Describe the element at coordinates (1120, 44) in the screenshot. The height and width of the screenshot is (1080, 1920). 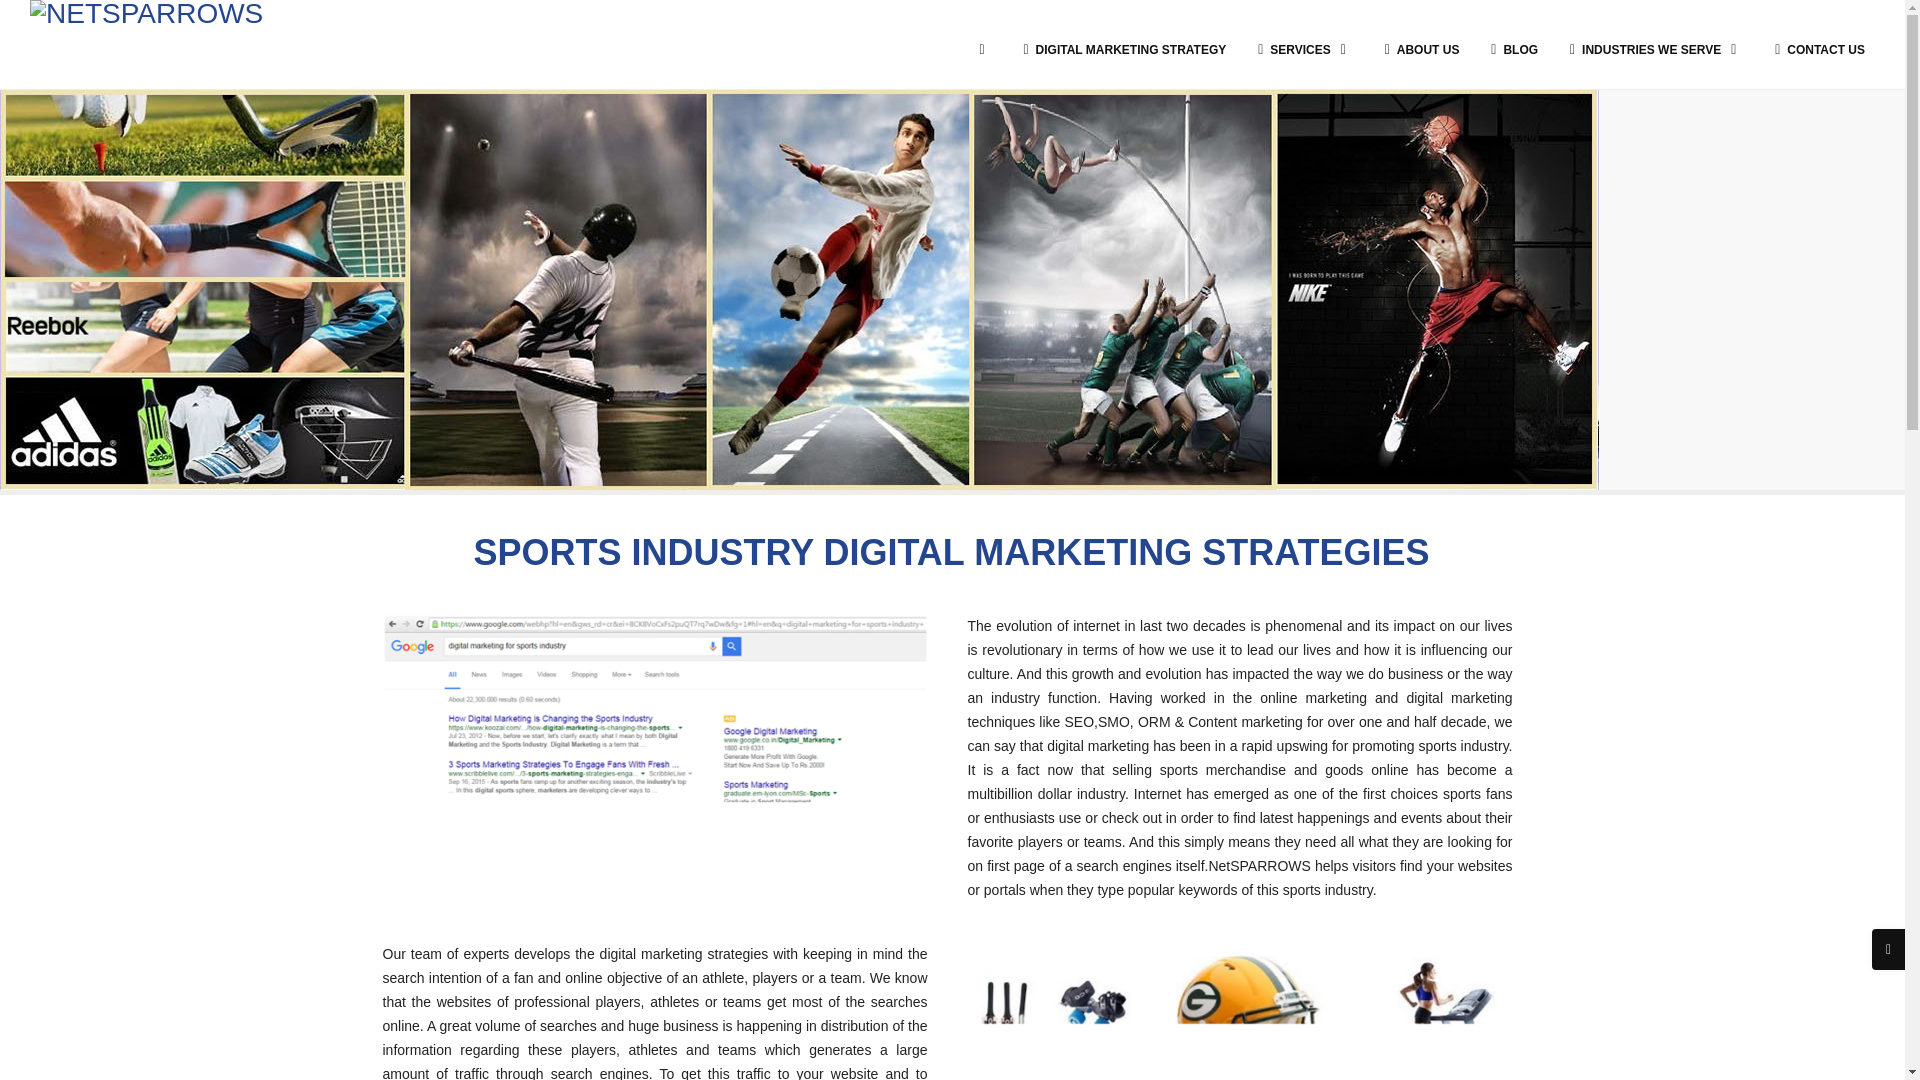
I see `DIGITAL MARKETING STRATEGY` at that location.